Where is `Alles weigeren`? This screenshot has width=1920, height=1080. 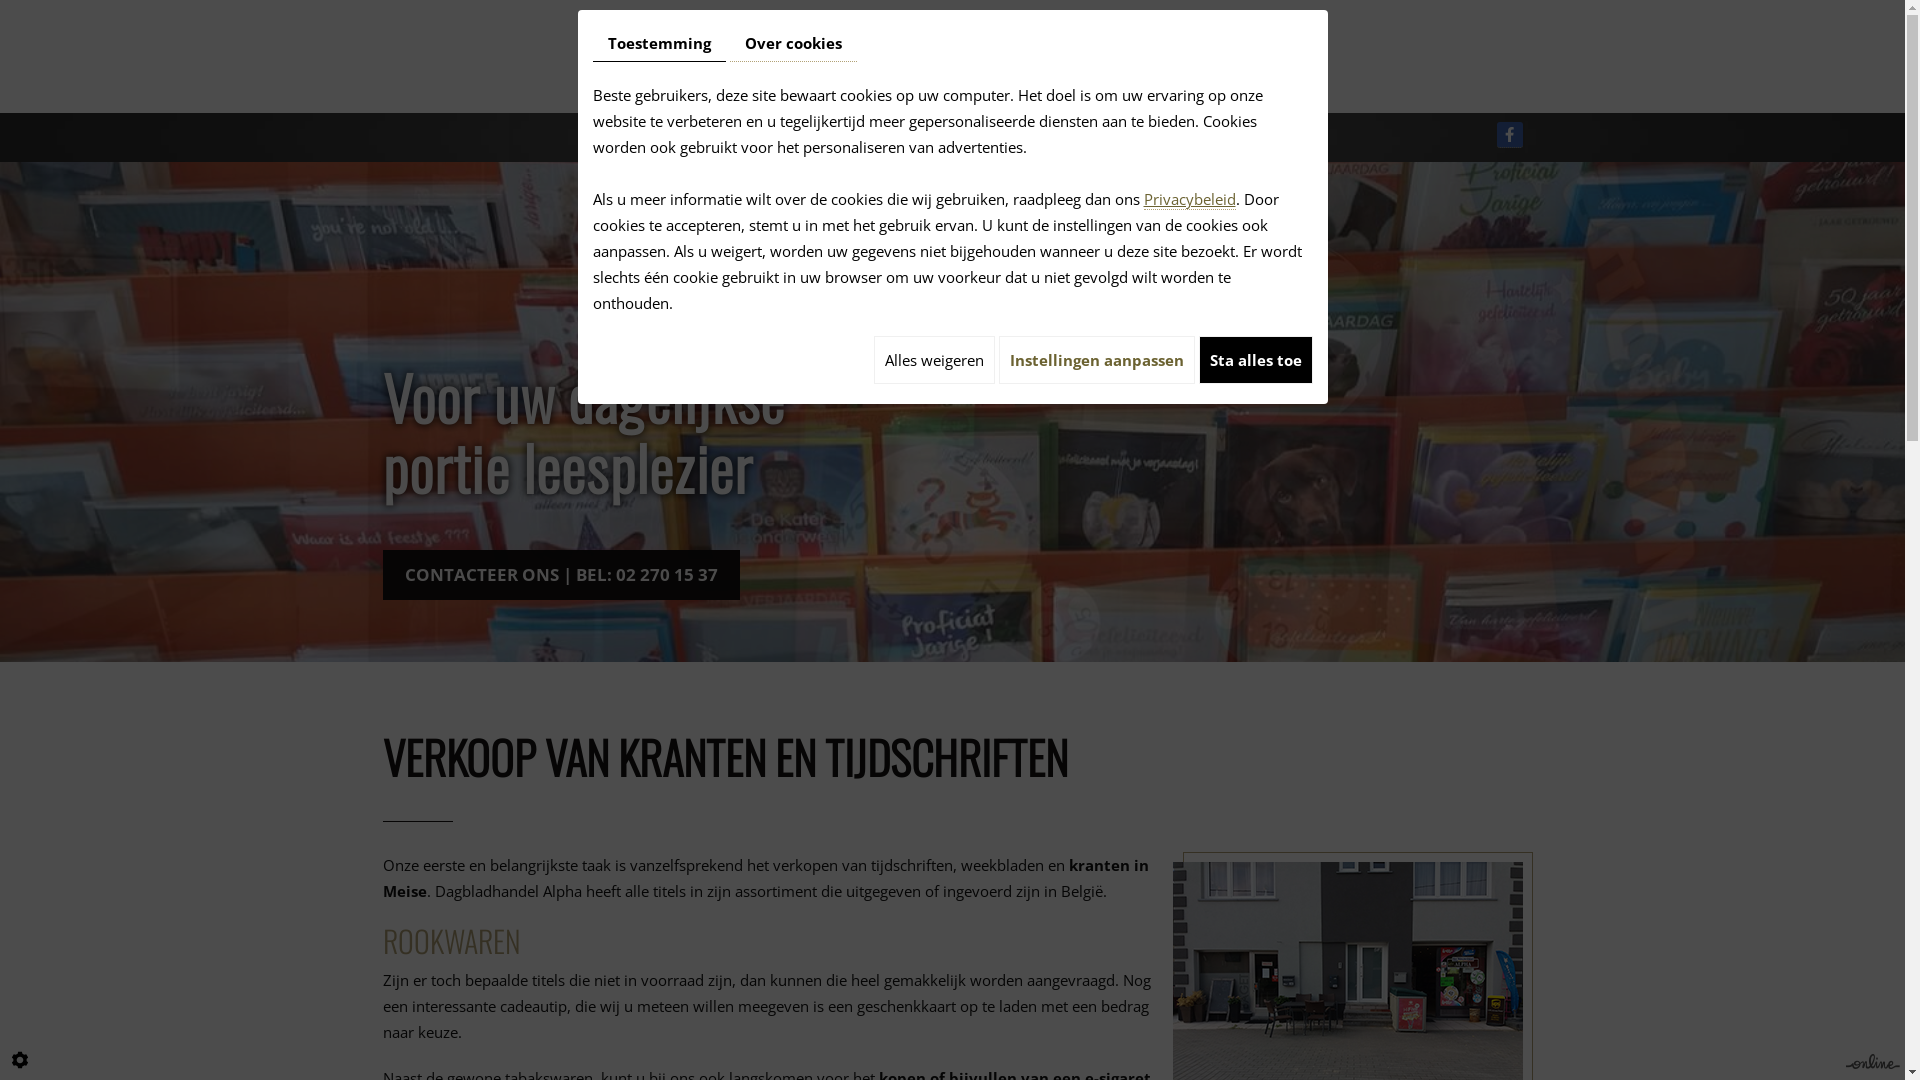 Alles weigeren is located at coordinates (934, 360).